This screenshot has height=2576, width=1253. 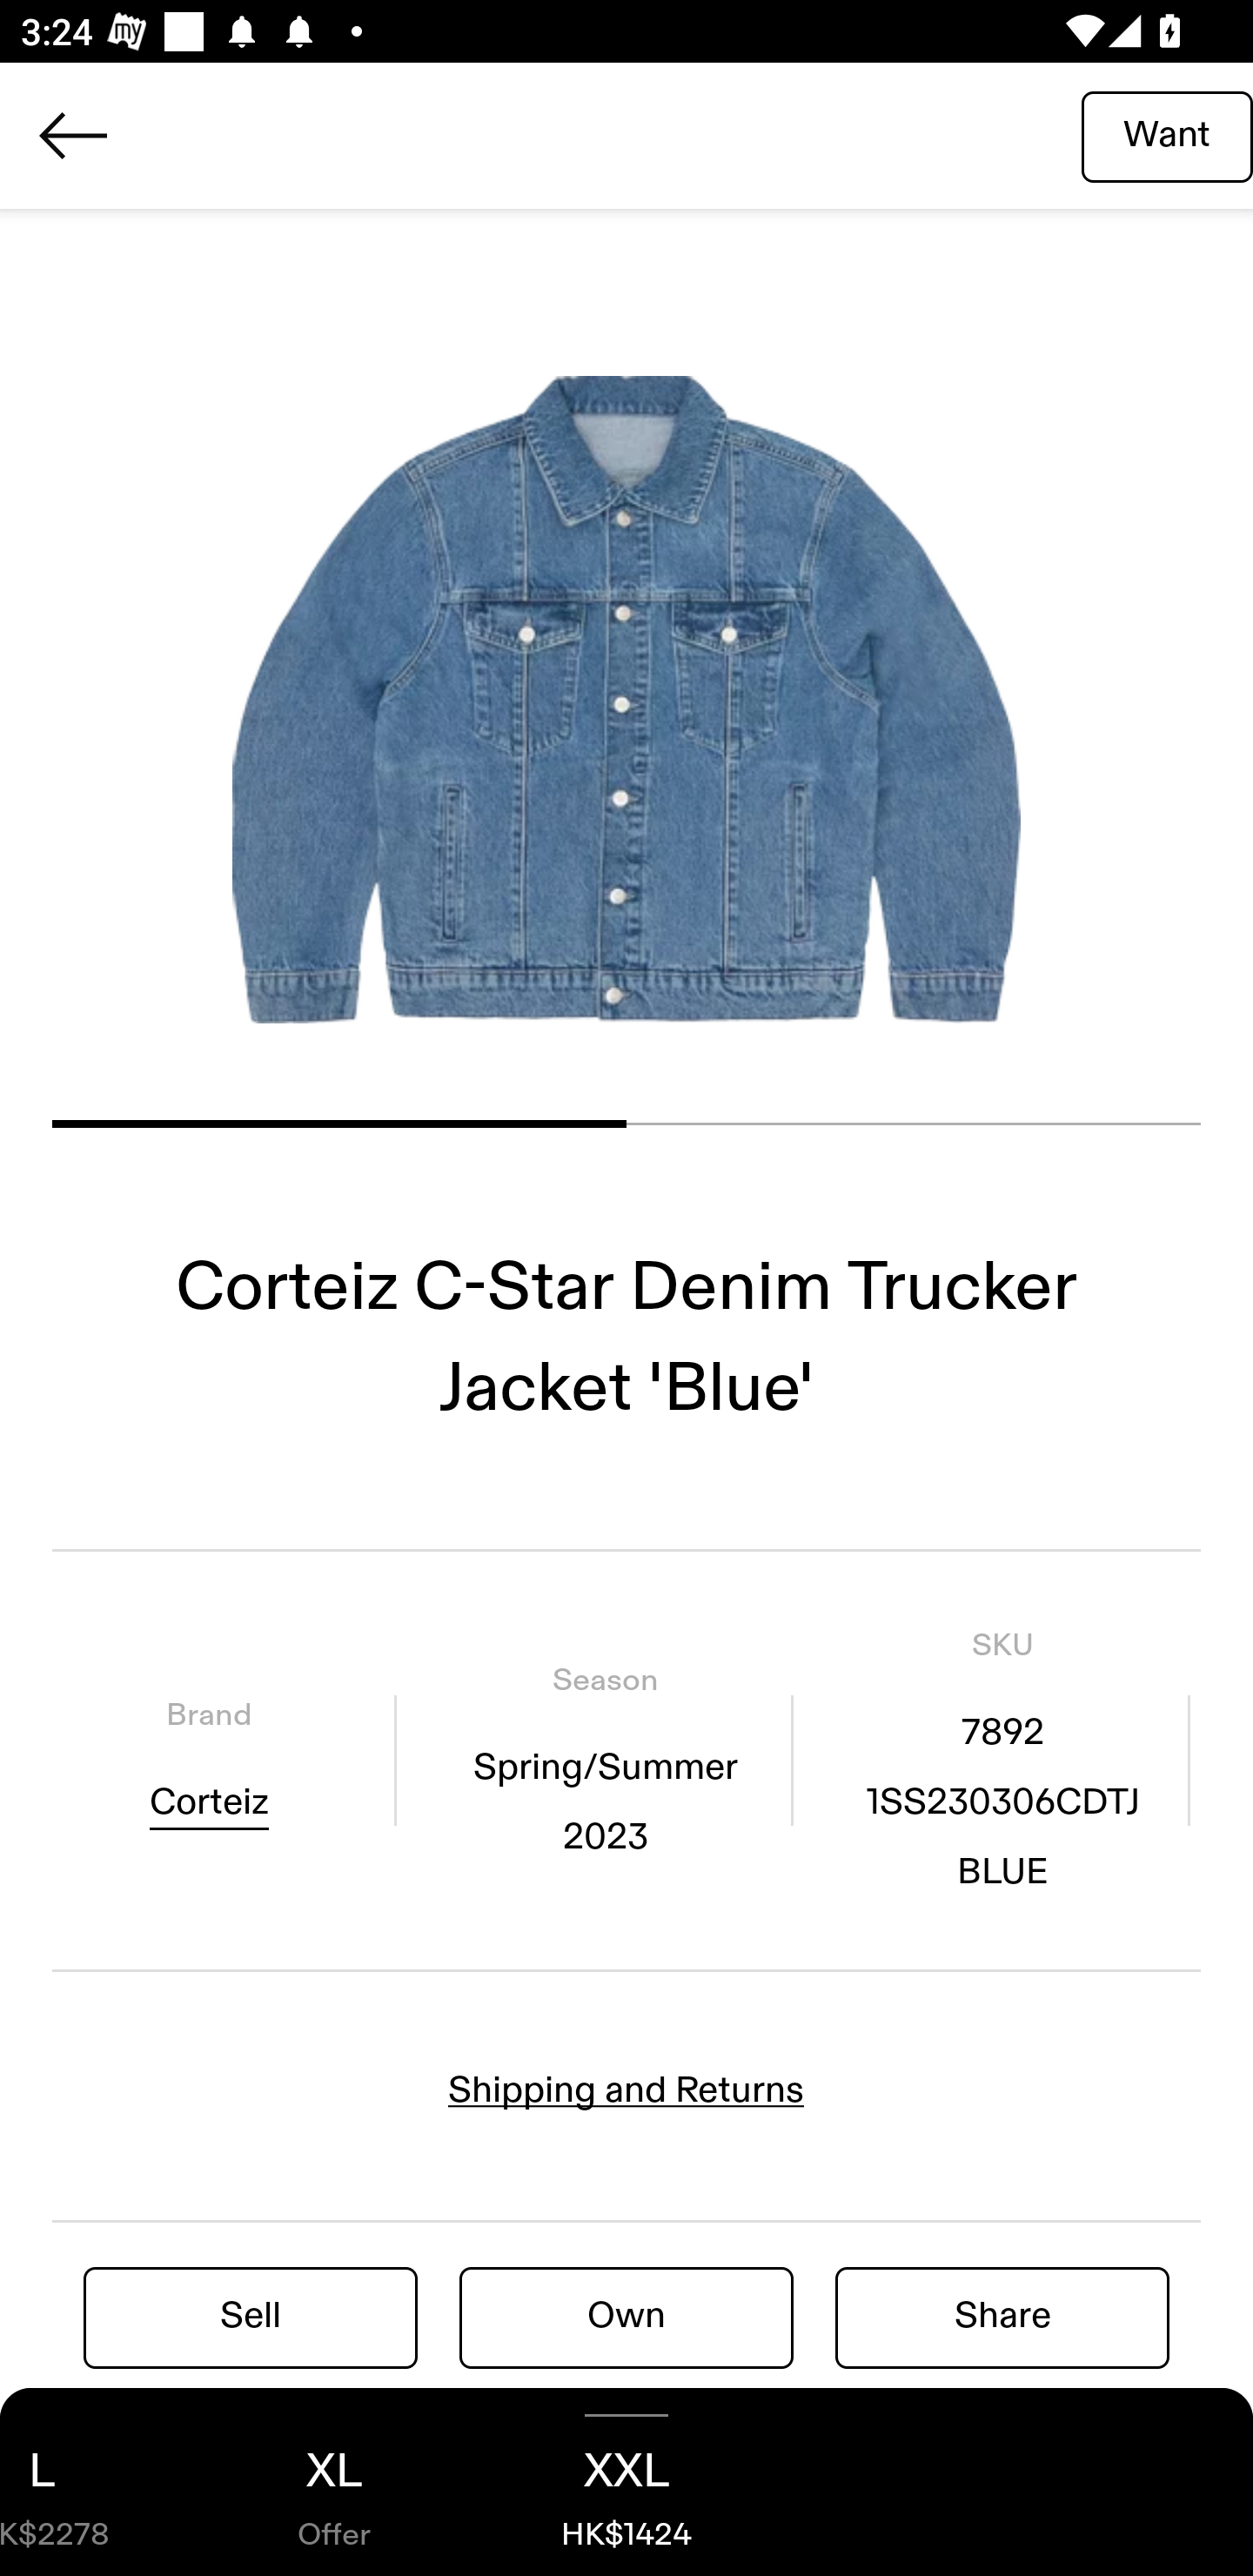 I want to click on Sell, so click(x=251, y=2317).